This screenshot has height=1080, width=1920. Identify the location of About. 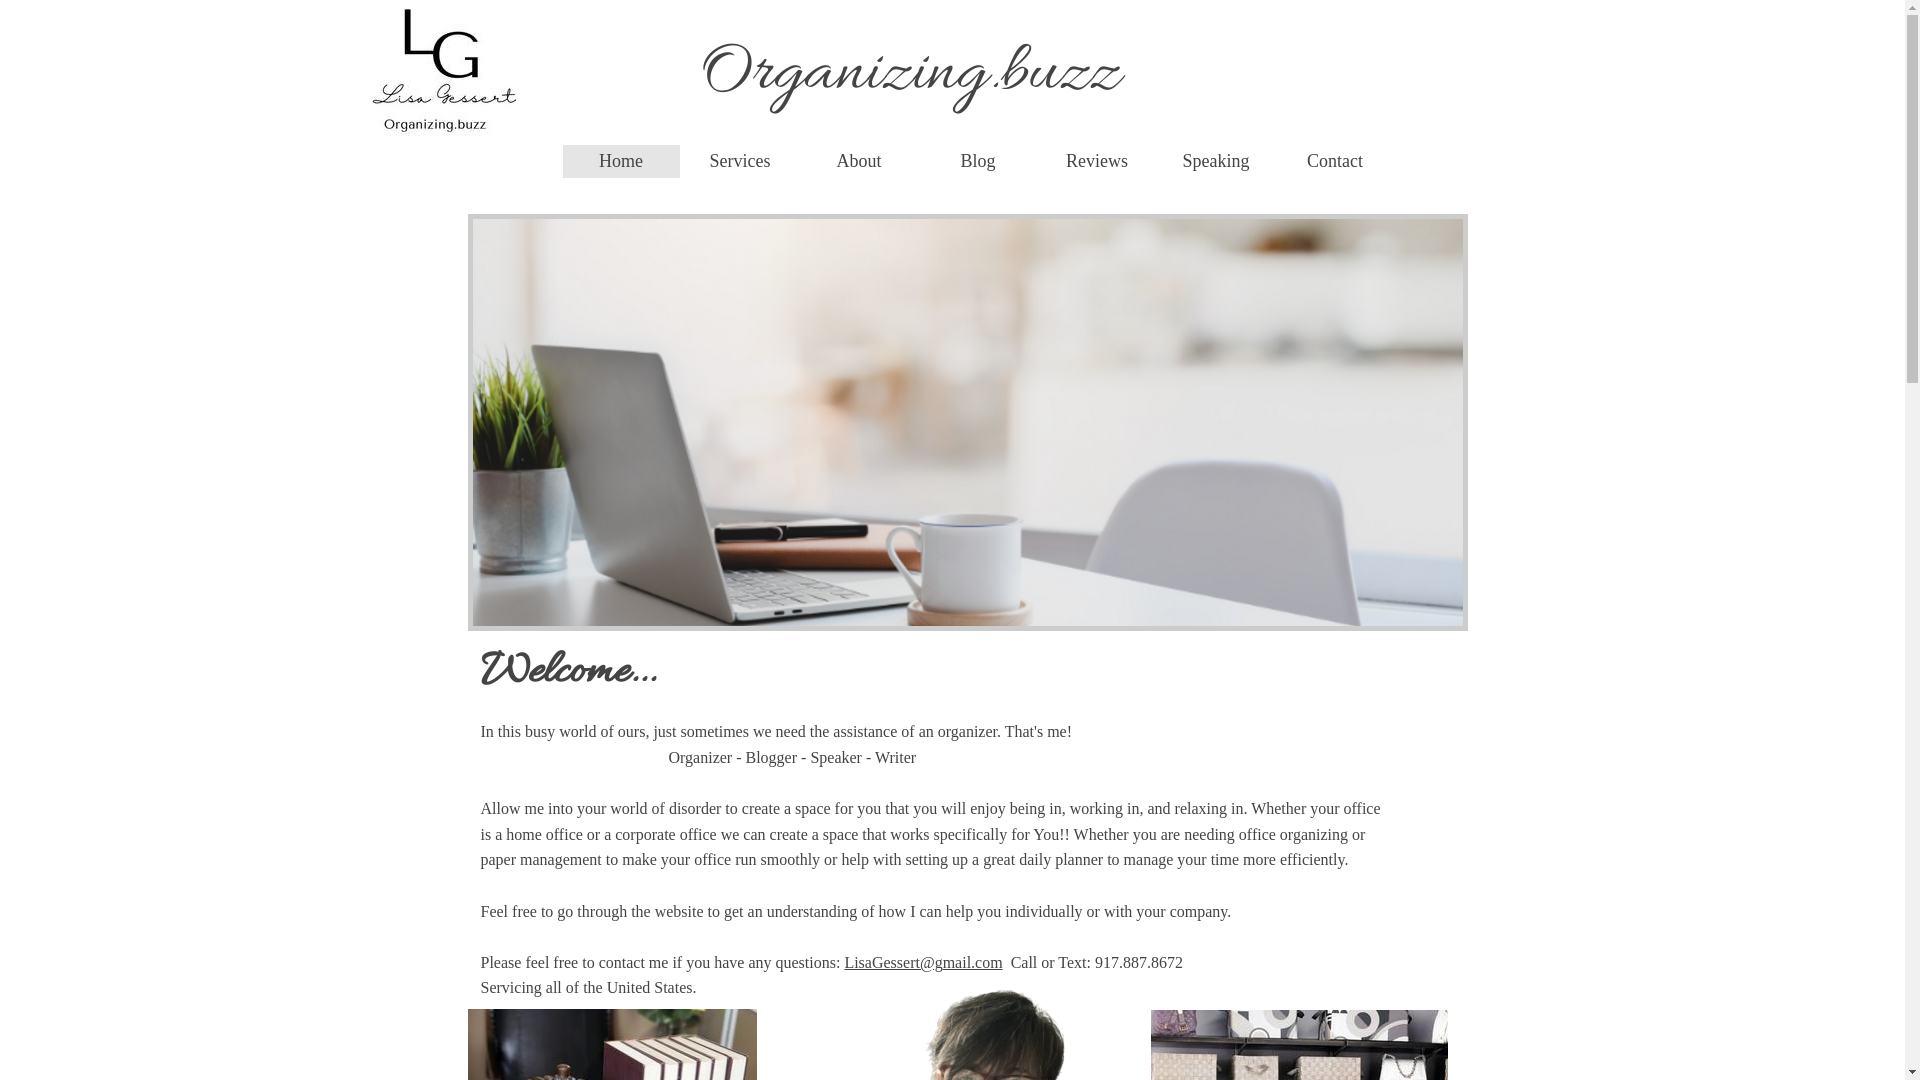
(858, 162).